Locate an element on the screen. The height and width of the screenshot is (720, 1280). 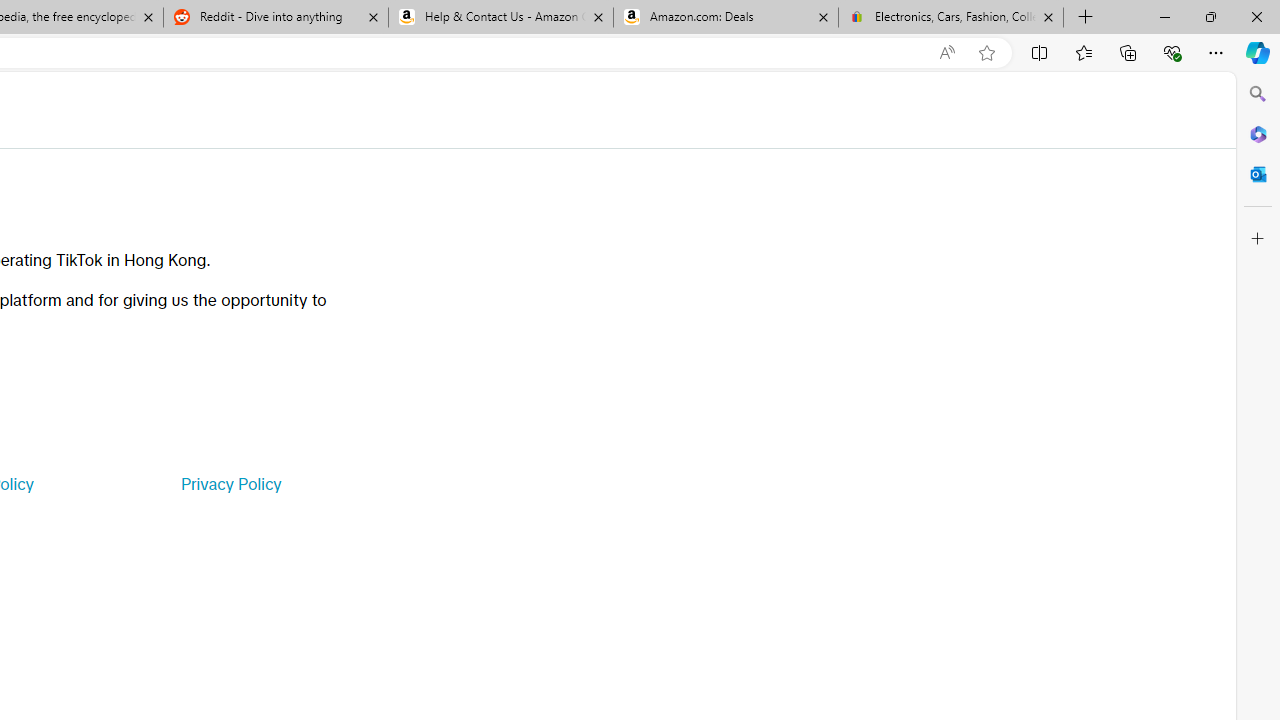
Privacy Policy is located at coordinates (230, 484).